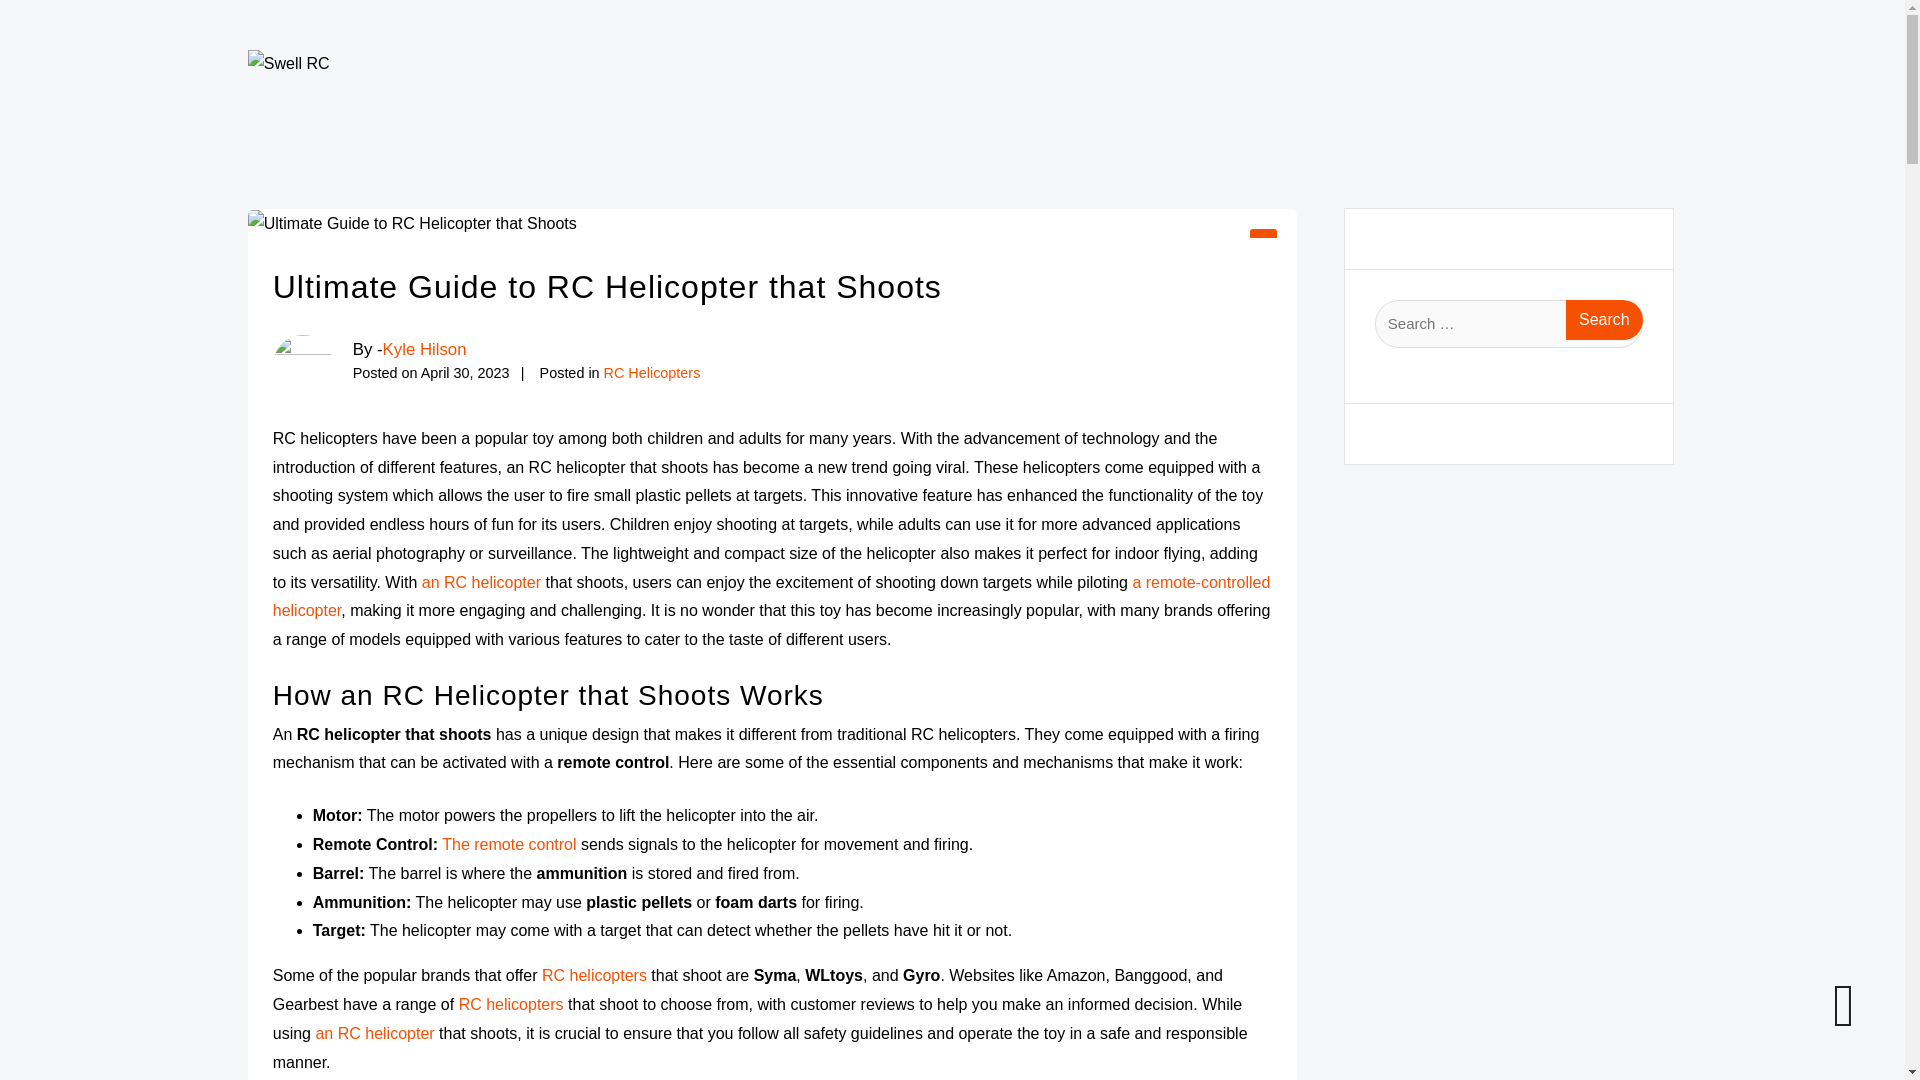  Describe the element at coordinates (511, 1004) in the screenshot. I see `RC helicopters` at that location.